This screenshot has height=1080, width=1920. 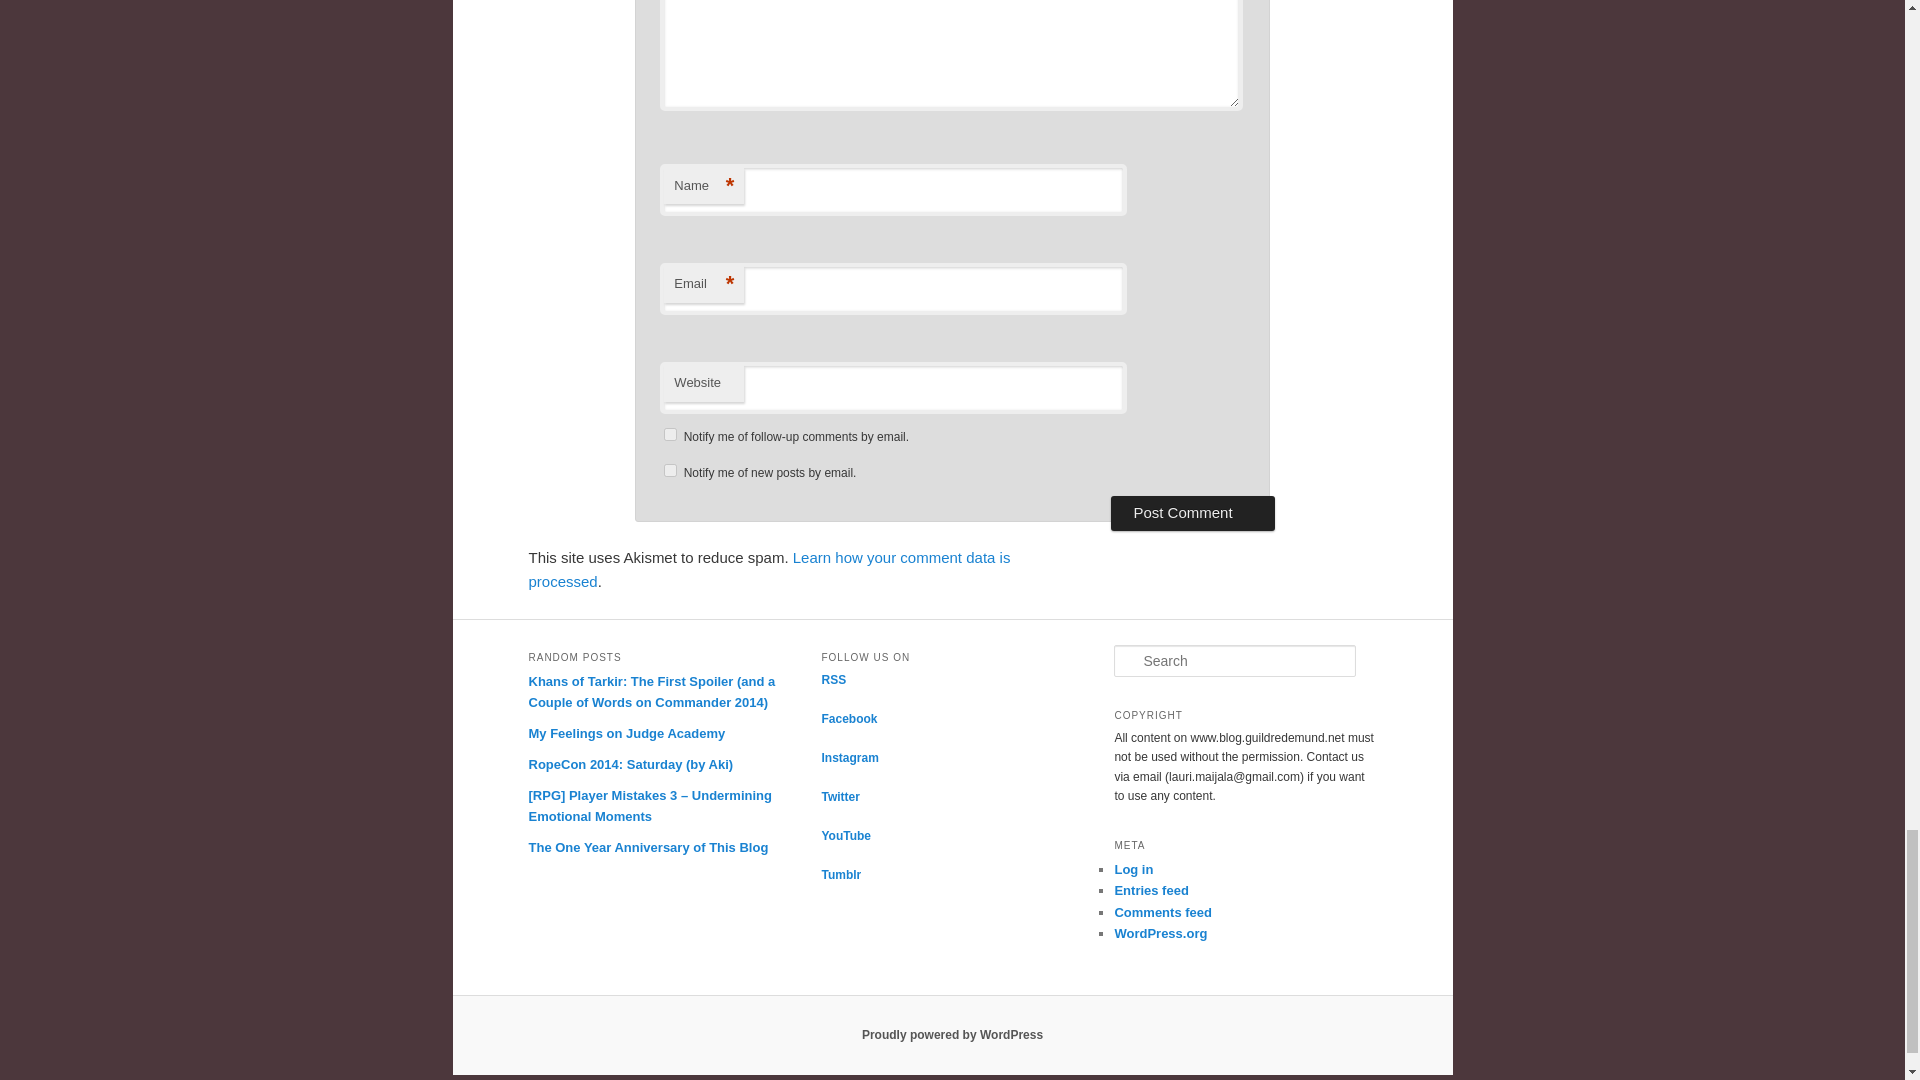 I want to click on subscribe, so click(x=670, y=470).